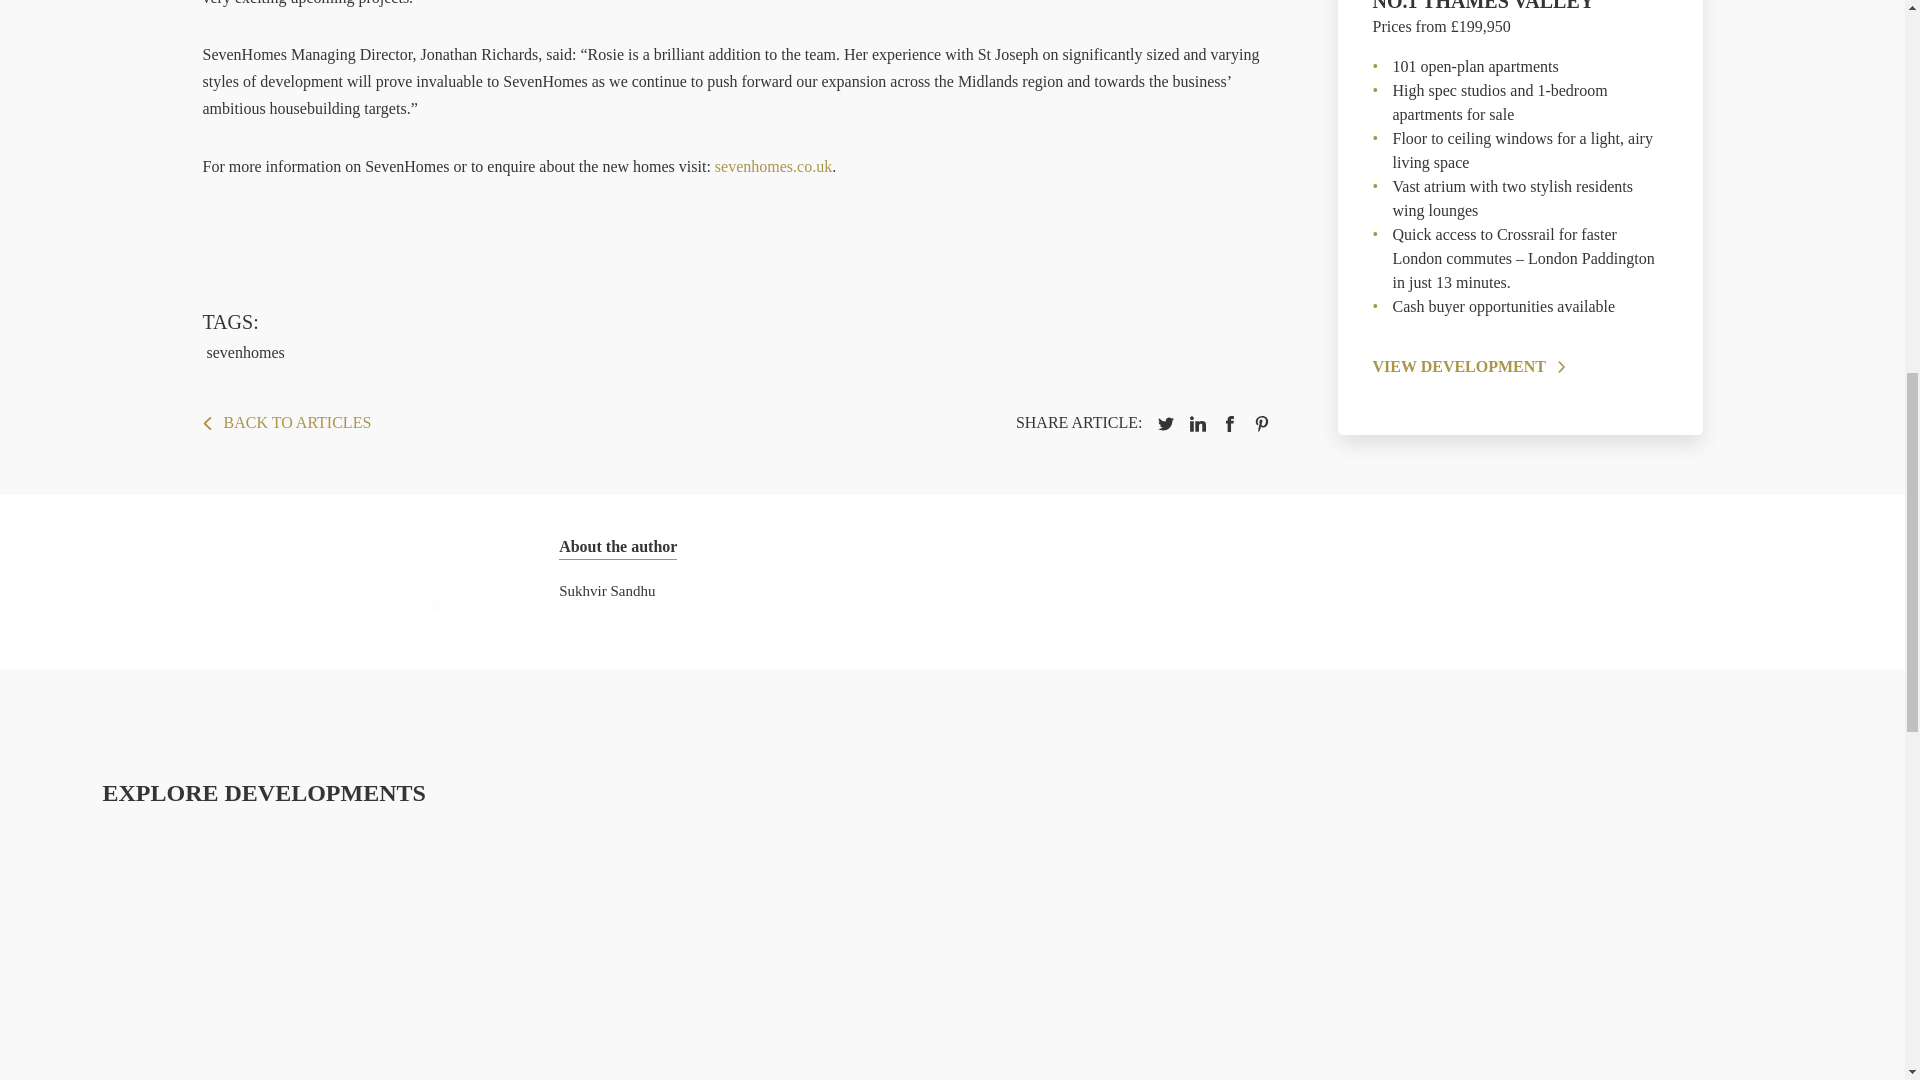 Image resolution: width=1920 pixels, height=1080 pixels. I want to click on BACK ARROW, so click(206, 422).